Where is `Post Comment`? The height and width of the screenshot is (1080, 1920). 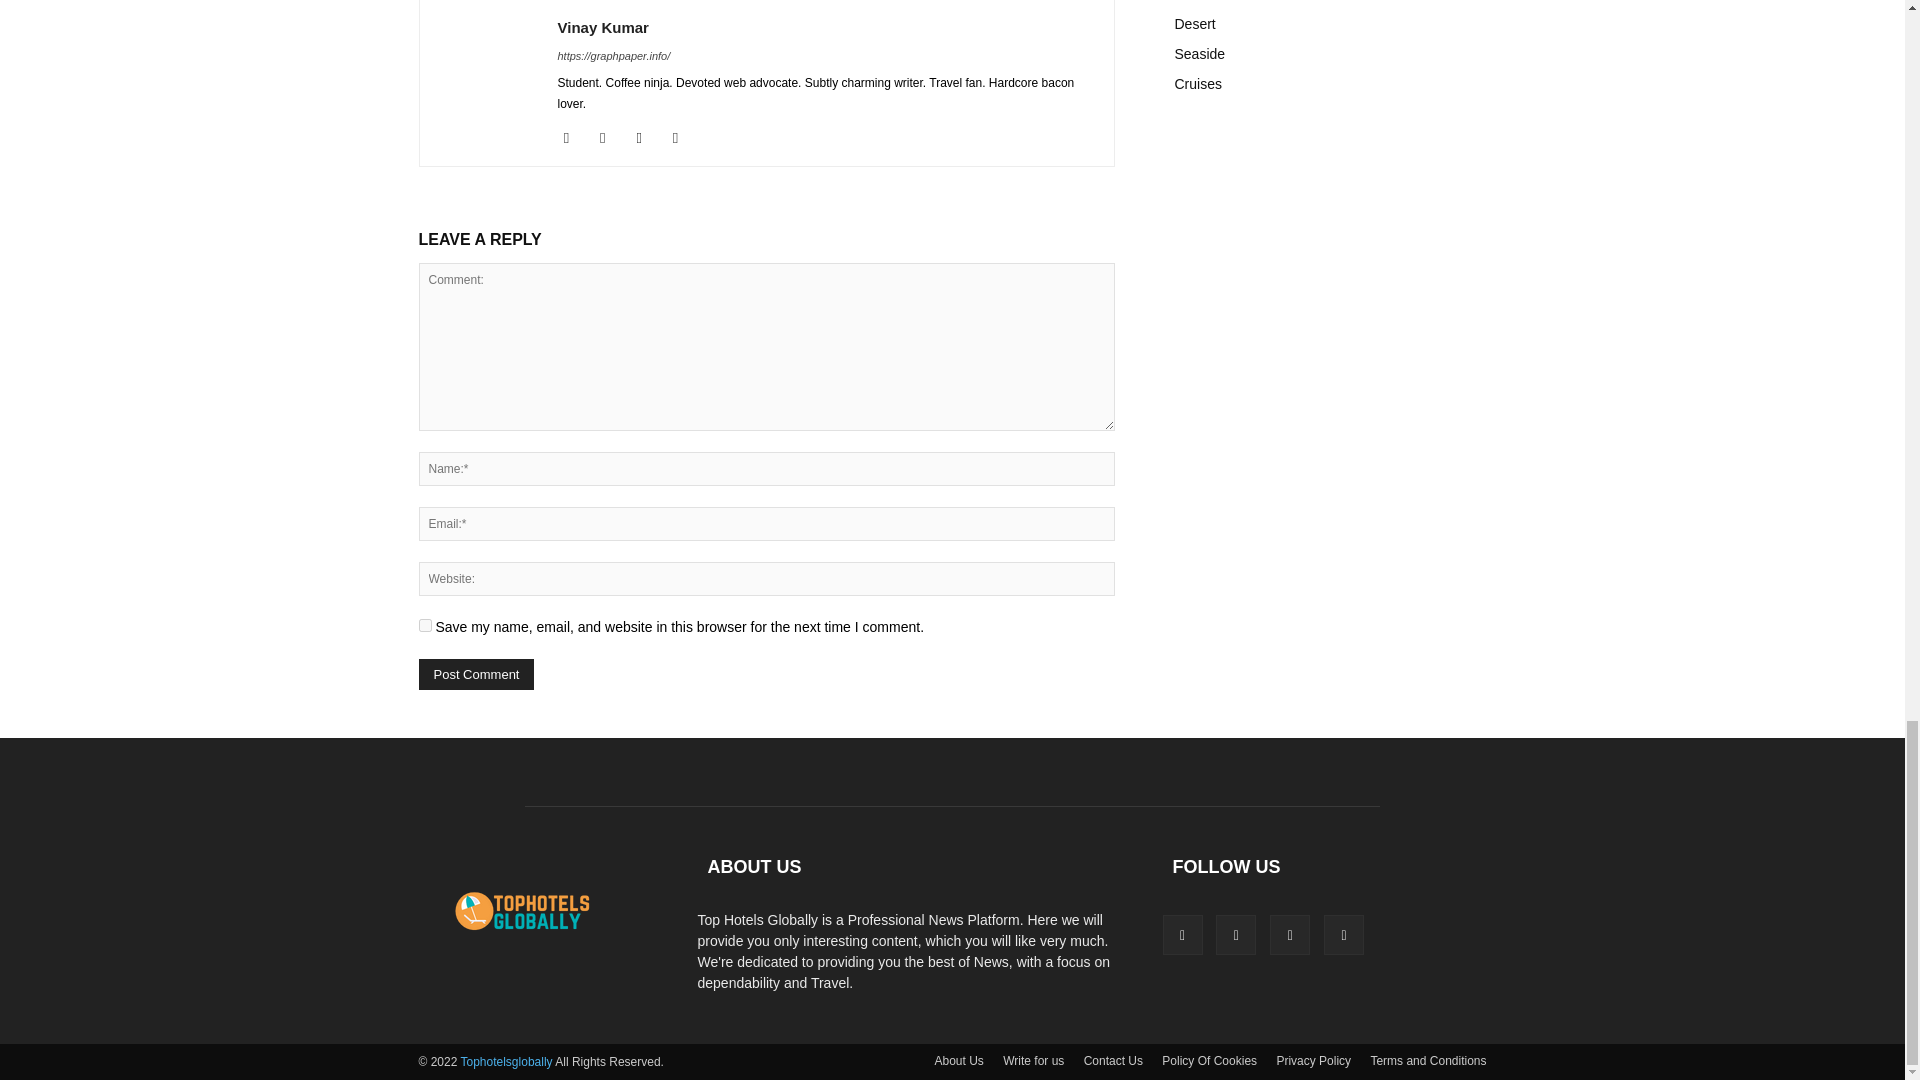 Post Comment is located at coordinates (476, 674).